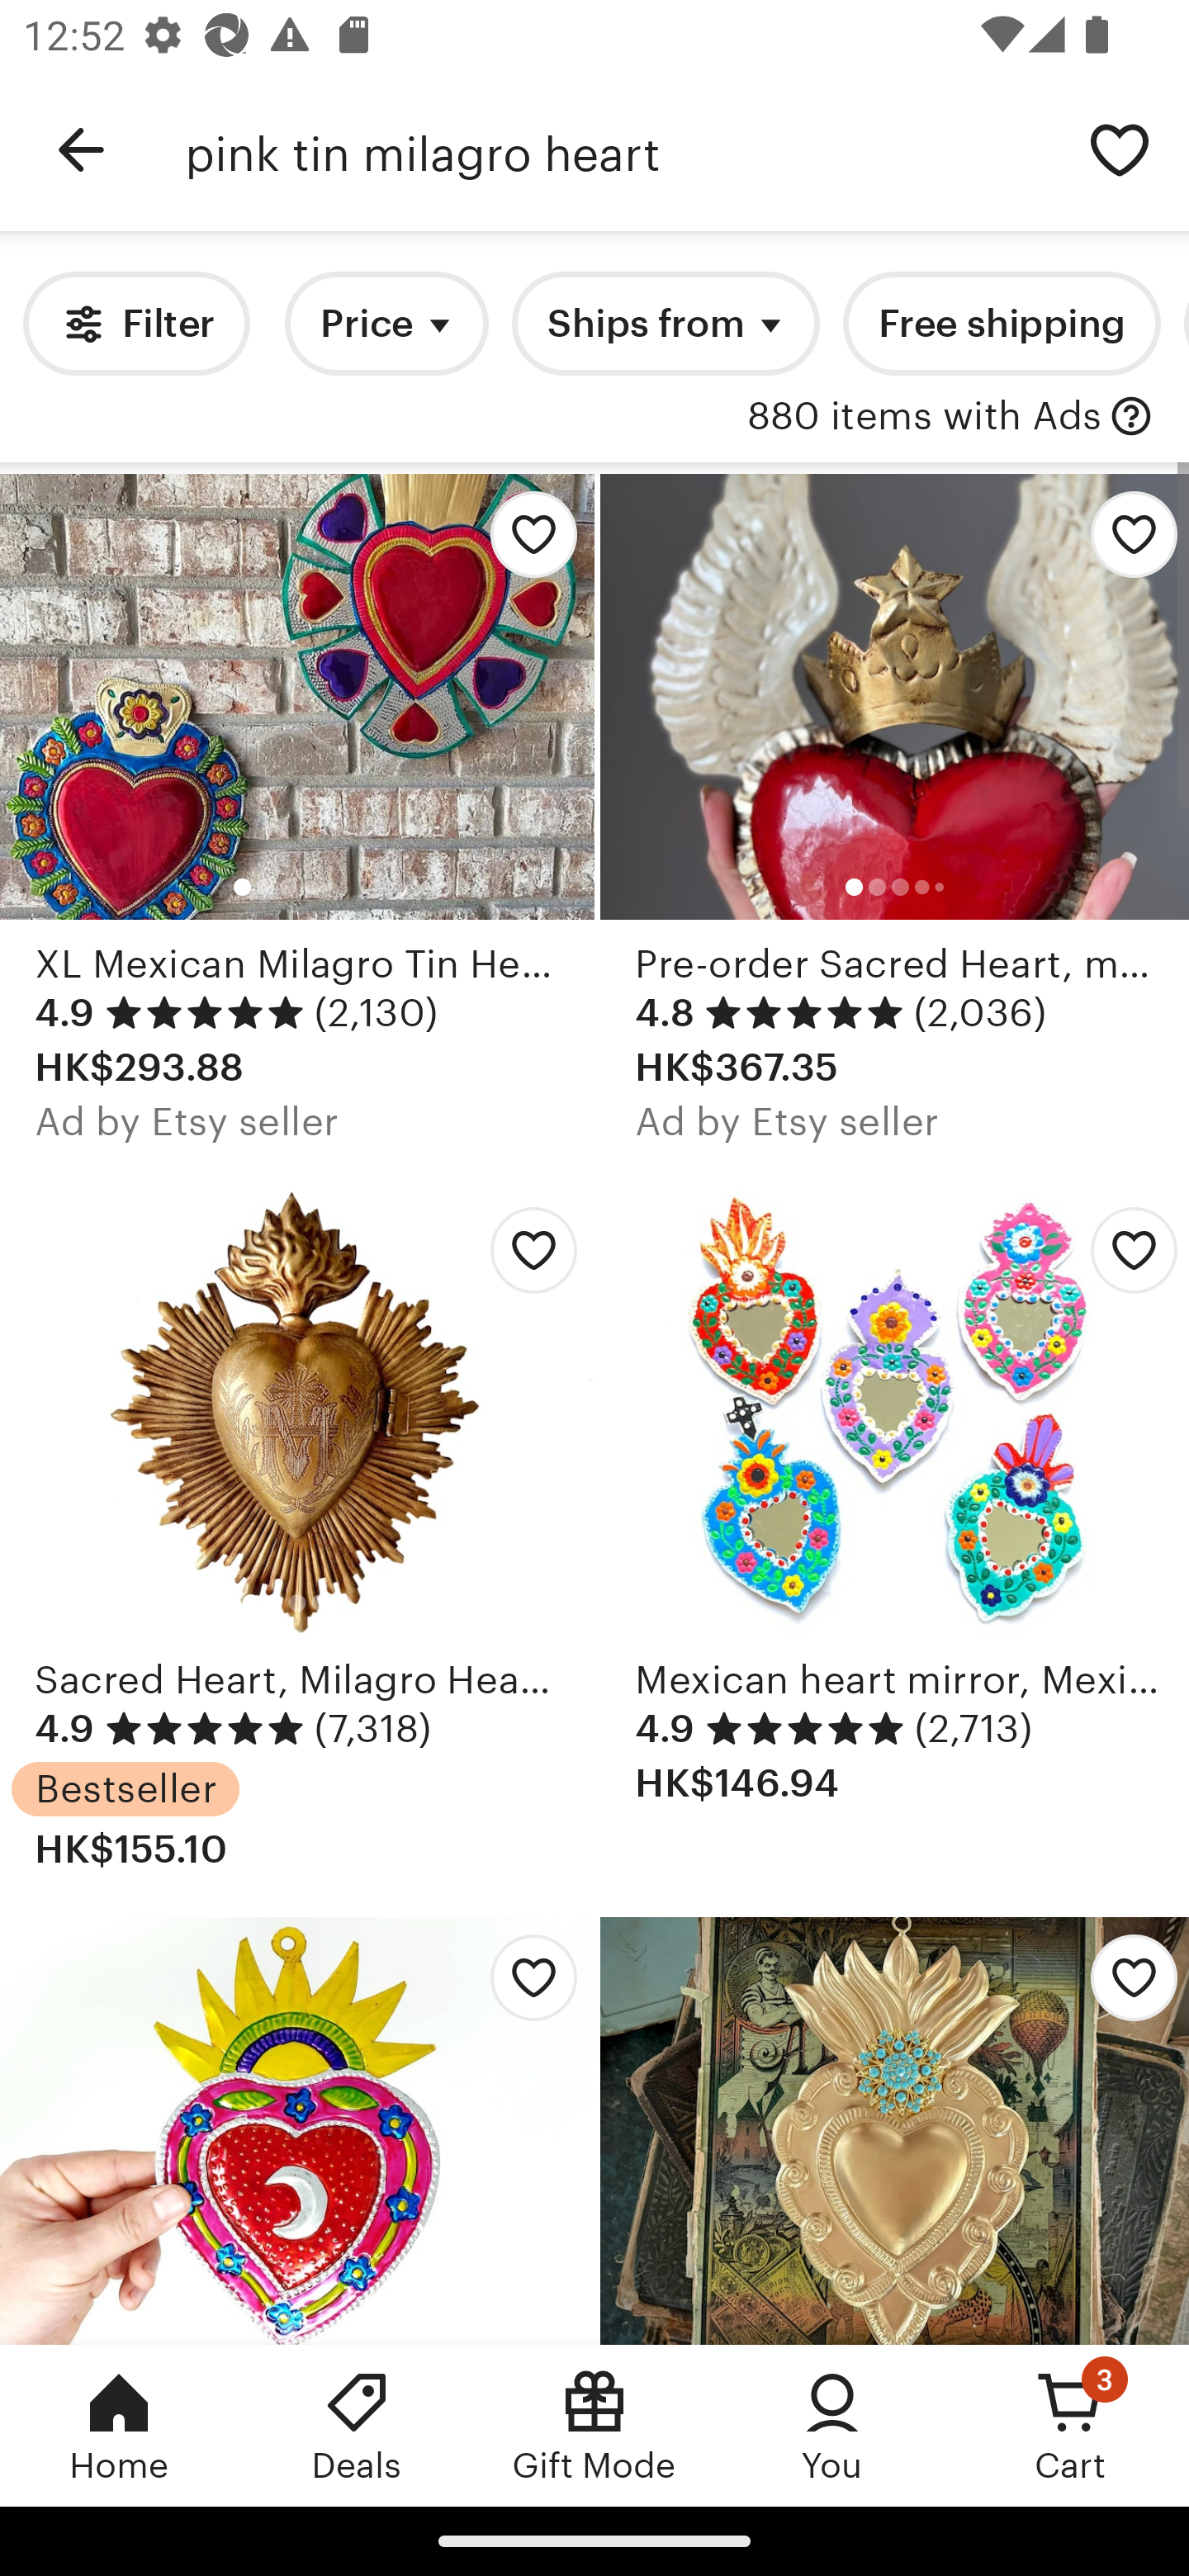 The width and height of the screenshot is (1189, 2576). Describe the element at coordinates (1001, 324) in the screenshot. I see `Free shipping` at that location.